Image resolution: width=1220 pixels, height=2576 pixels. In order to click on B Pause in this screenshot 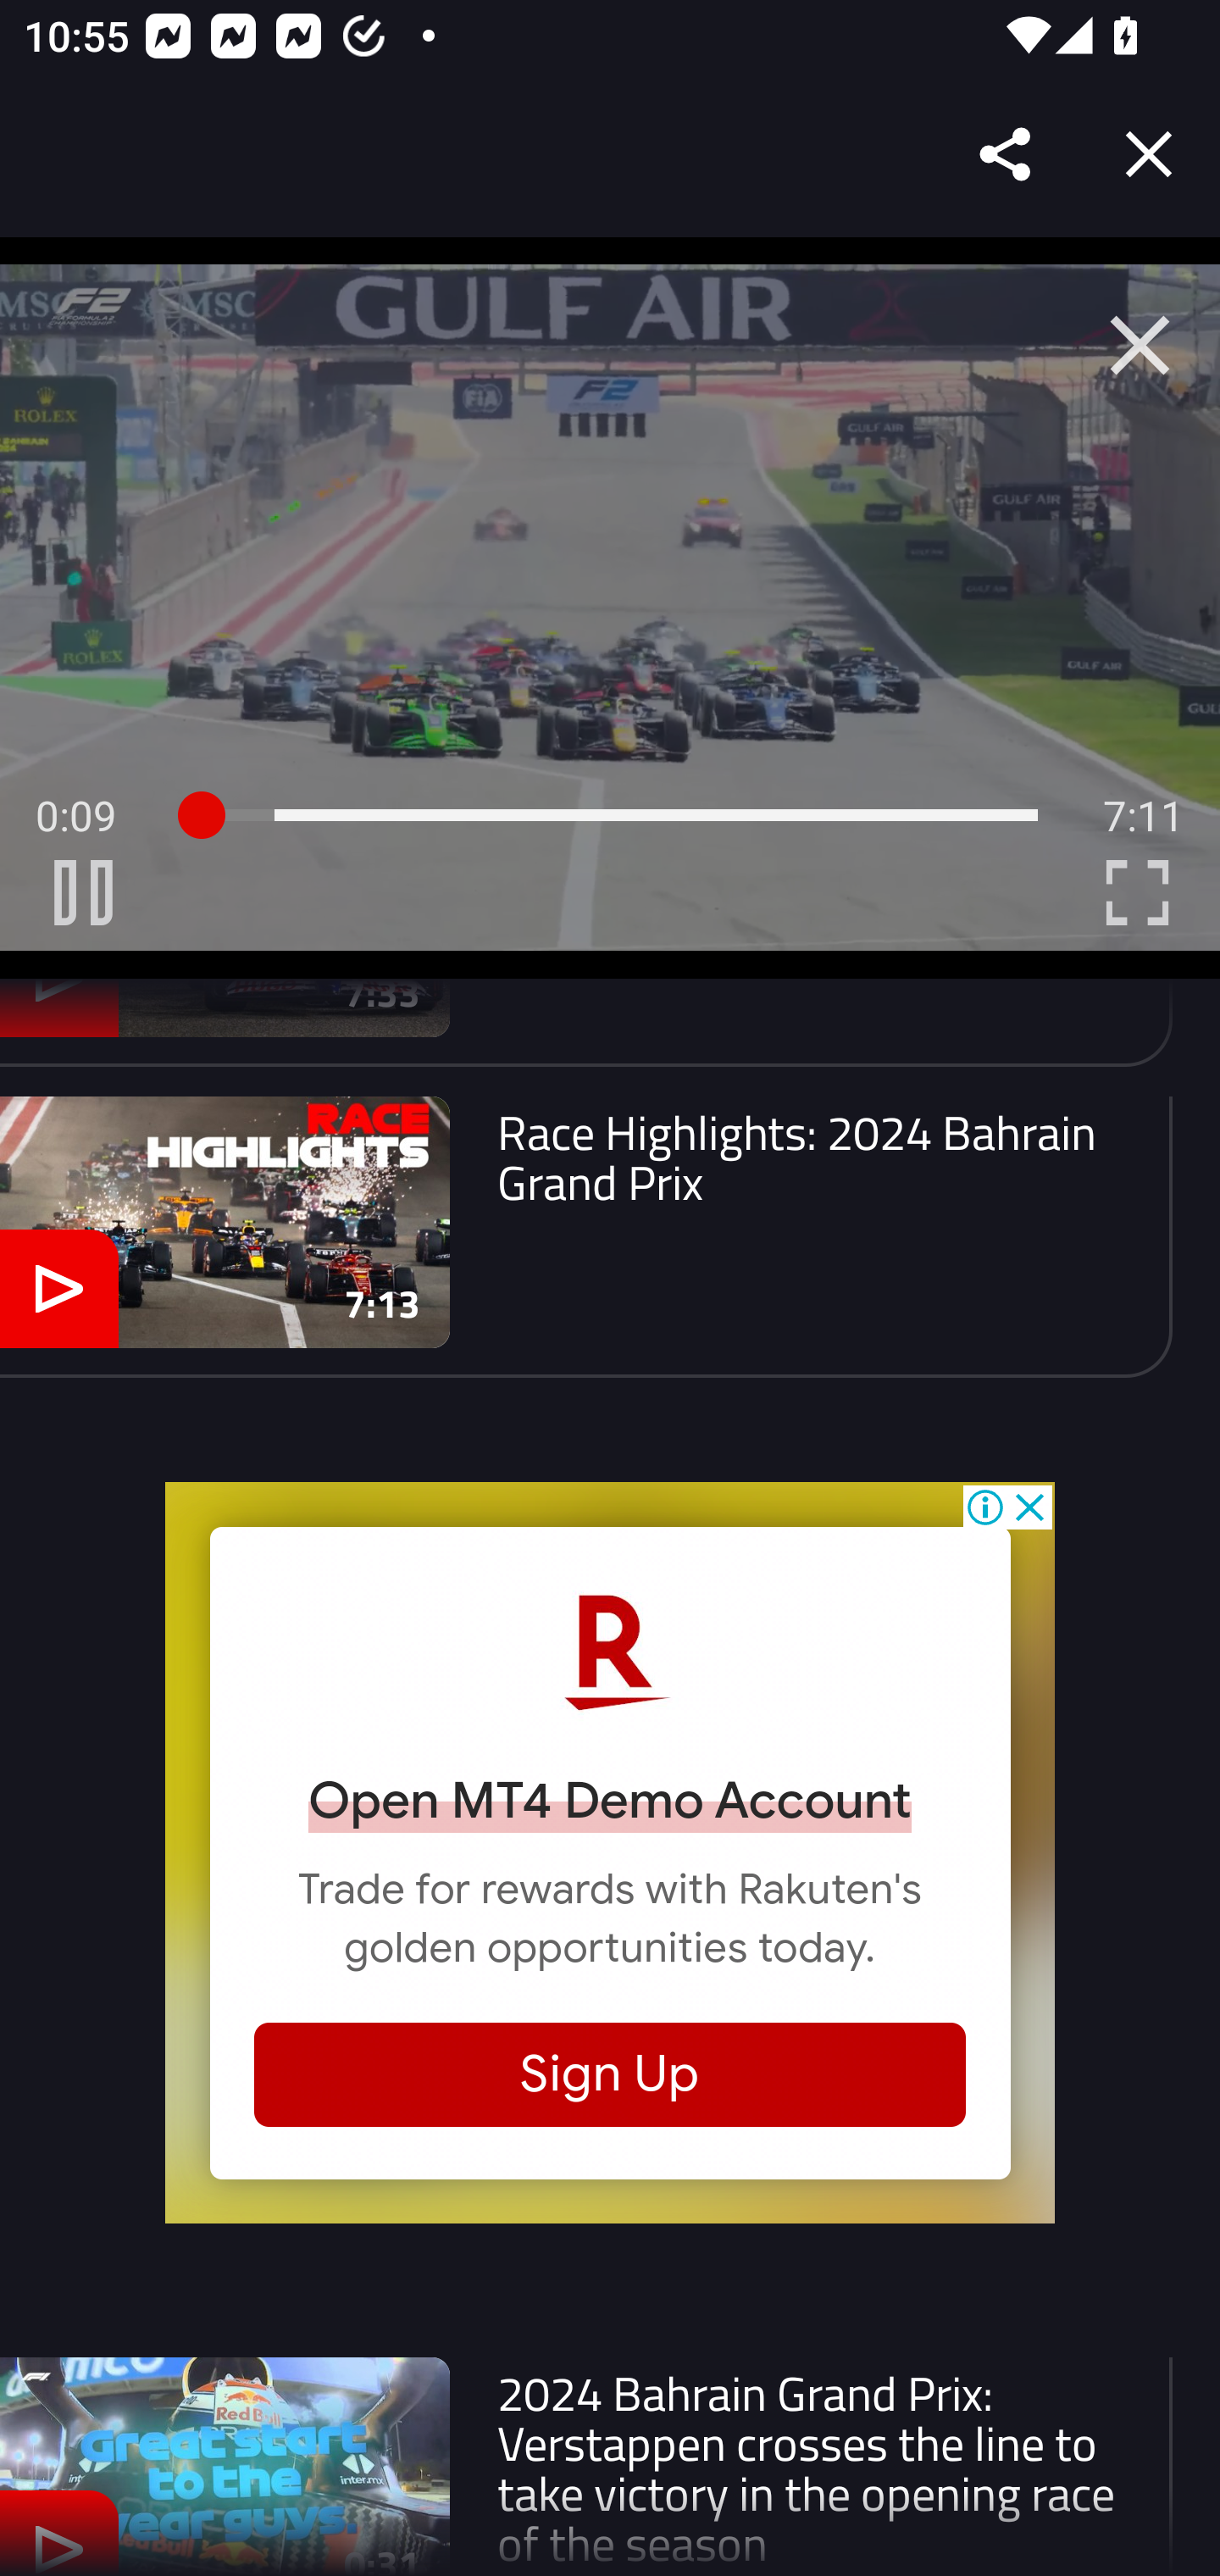, I will do `click(83, 892)`.